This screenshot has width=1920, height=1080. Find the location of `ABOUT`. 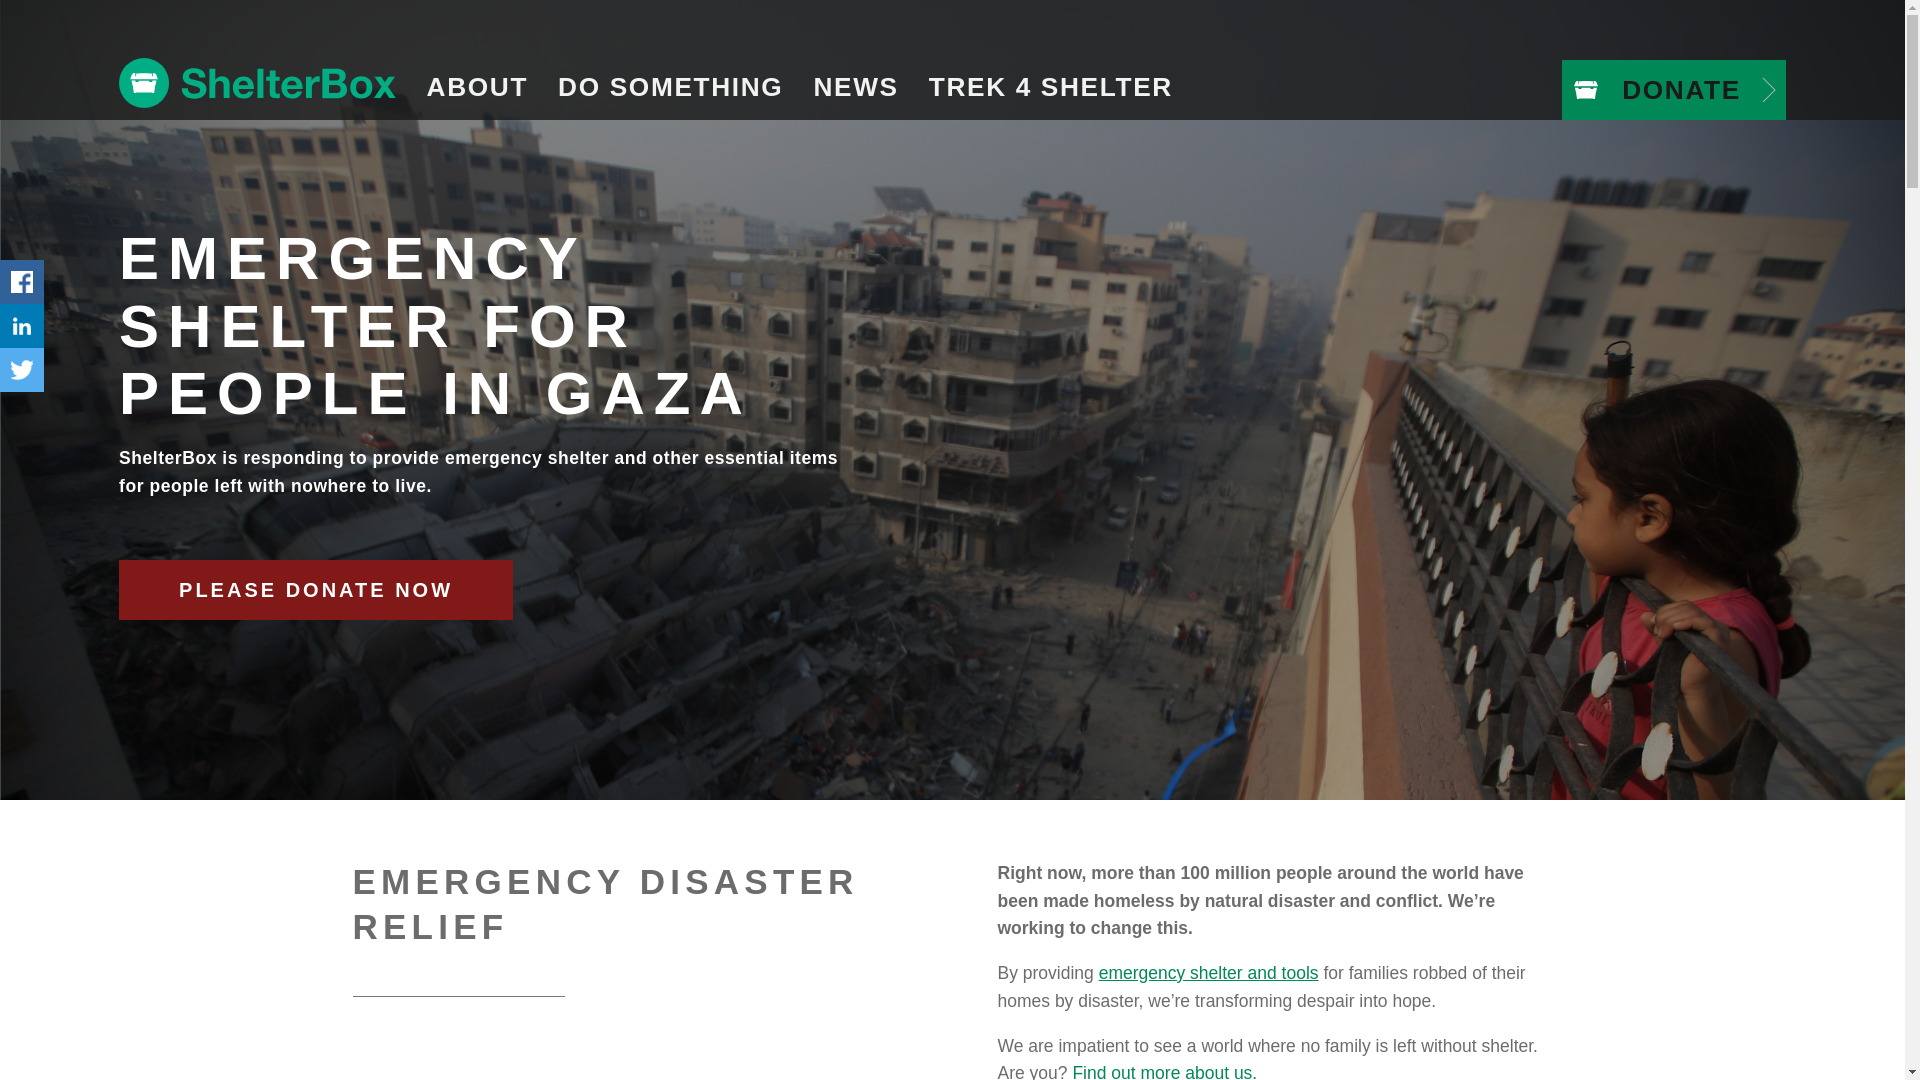

ABOUT is located at coordinates (478, 87).